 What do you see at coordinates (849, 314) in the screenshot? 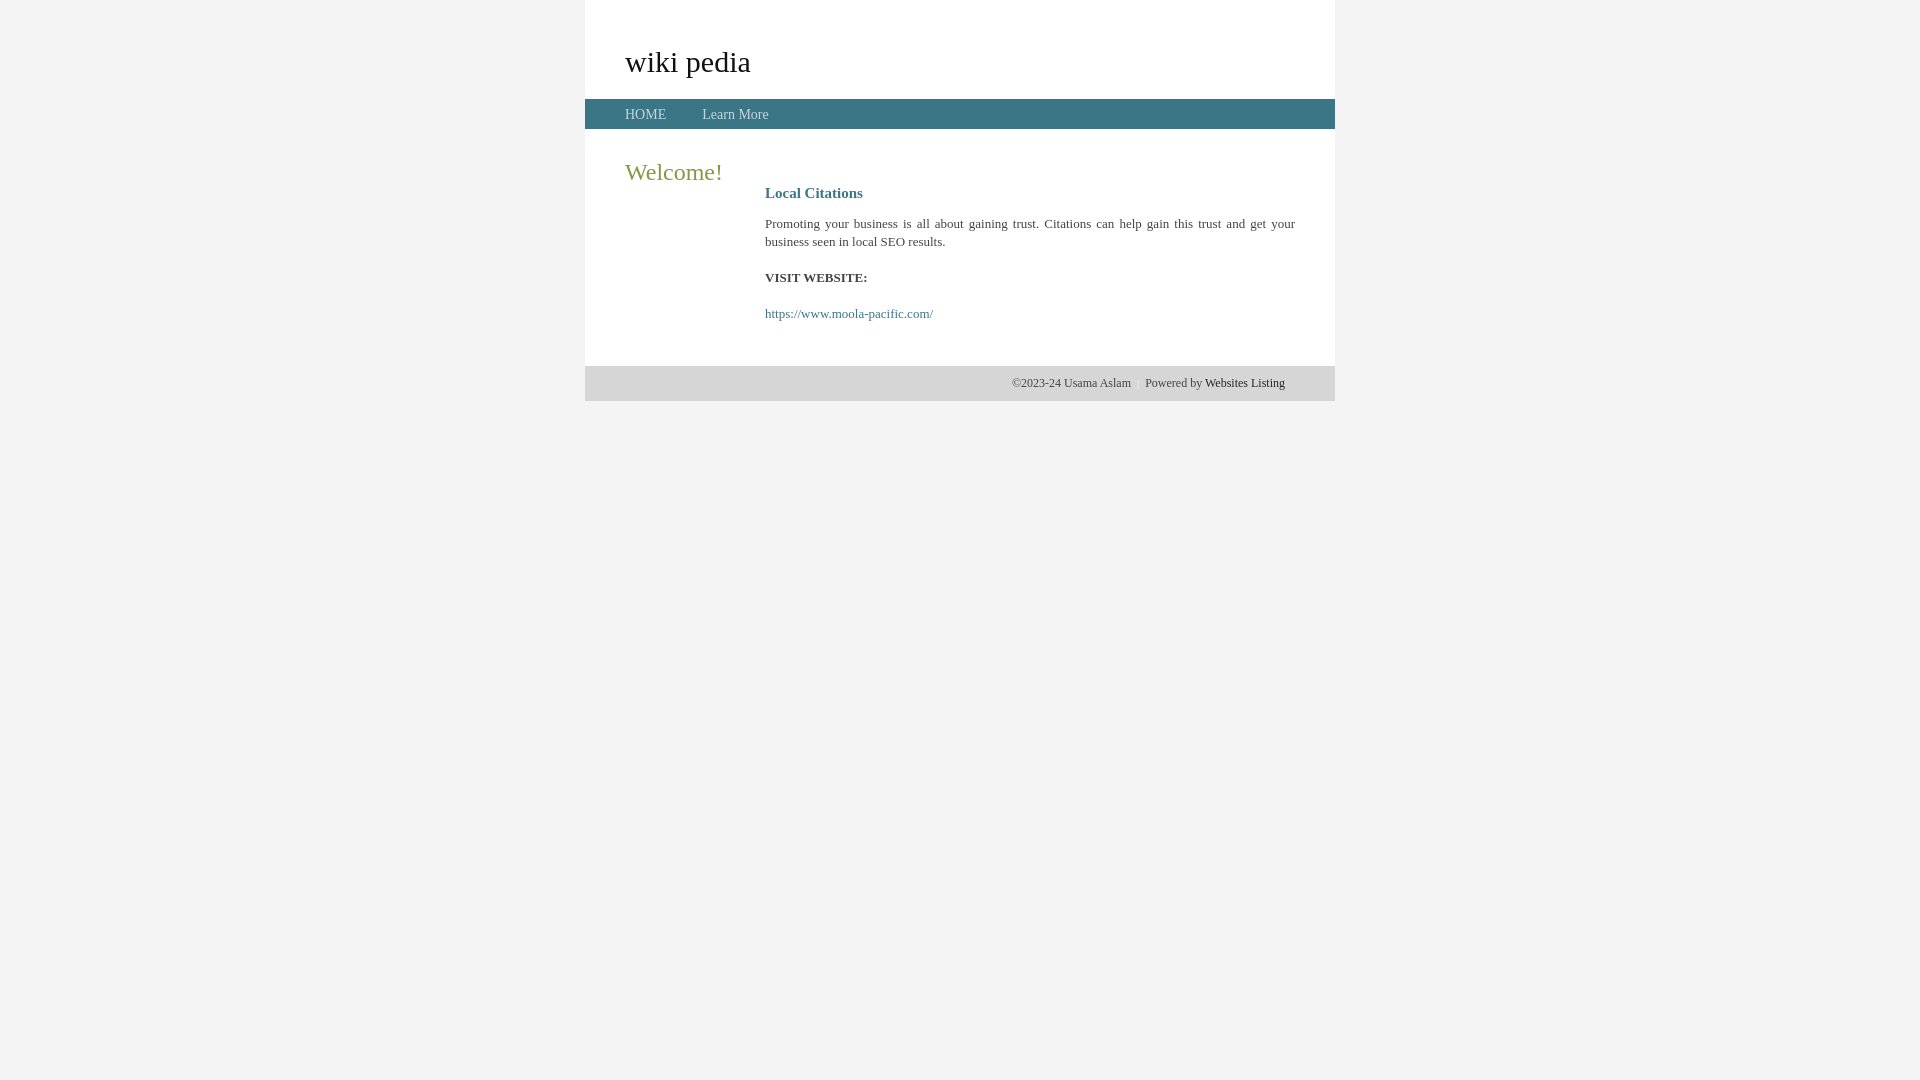
I see `https://www.moola-pacific.com/` at bounding box center [849, 314].